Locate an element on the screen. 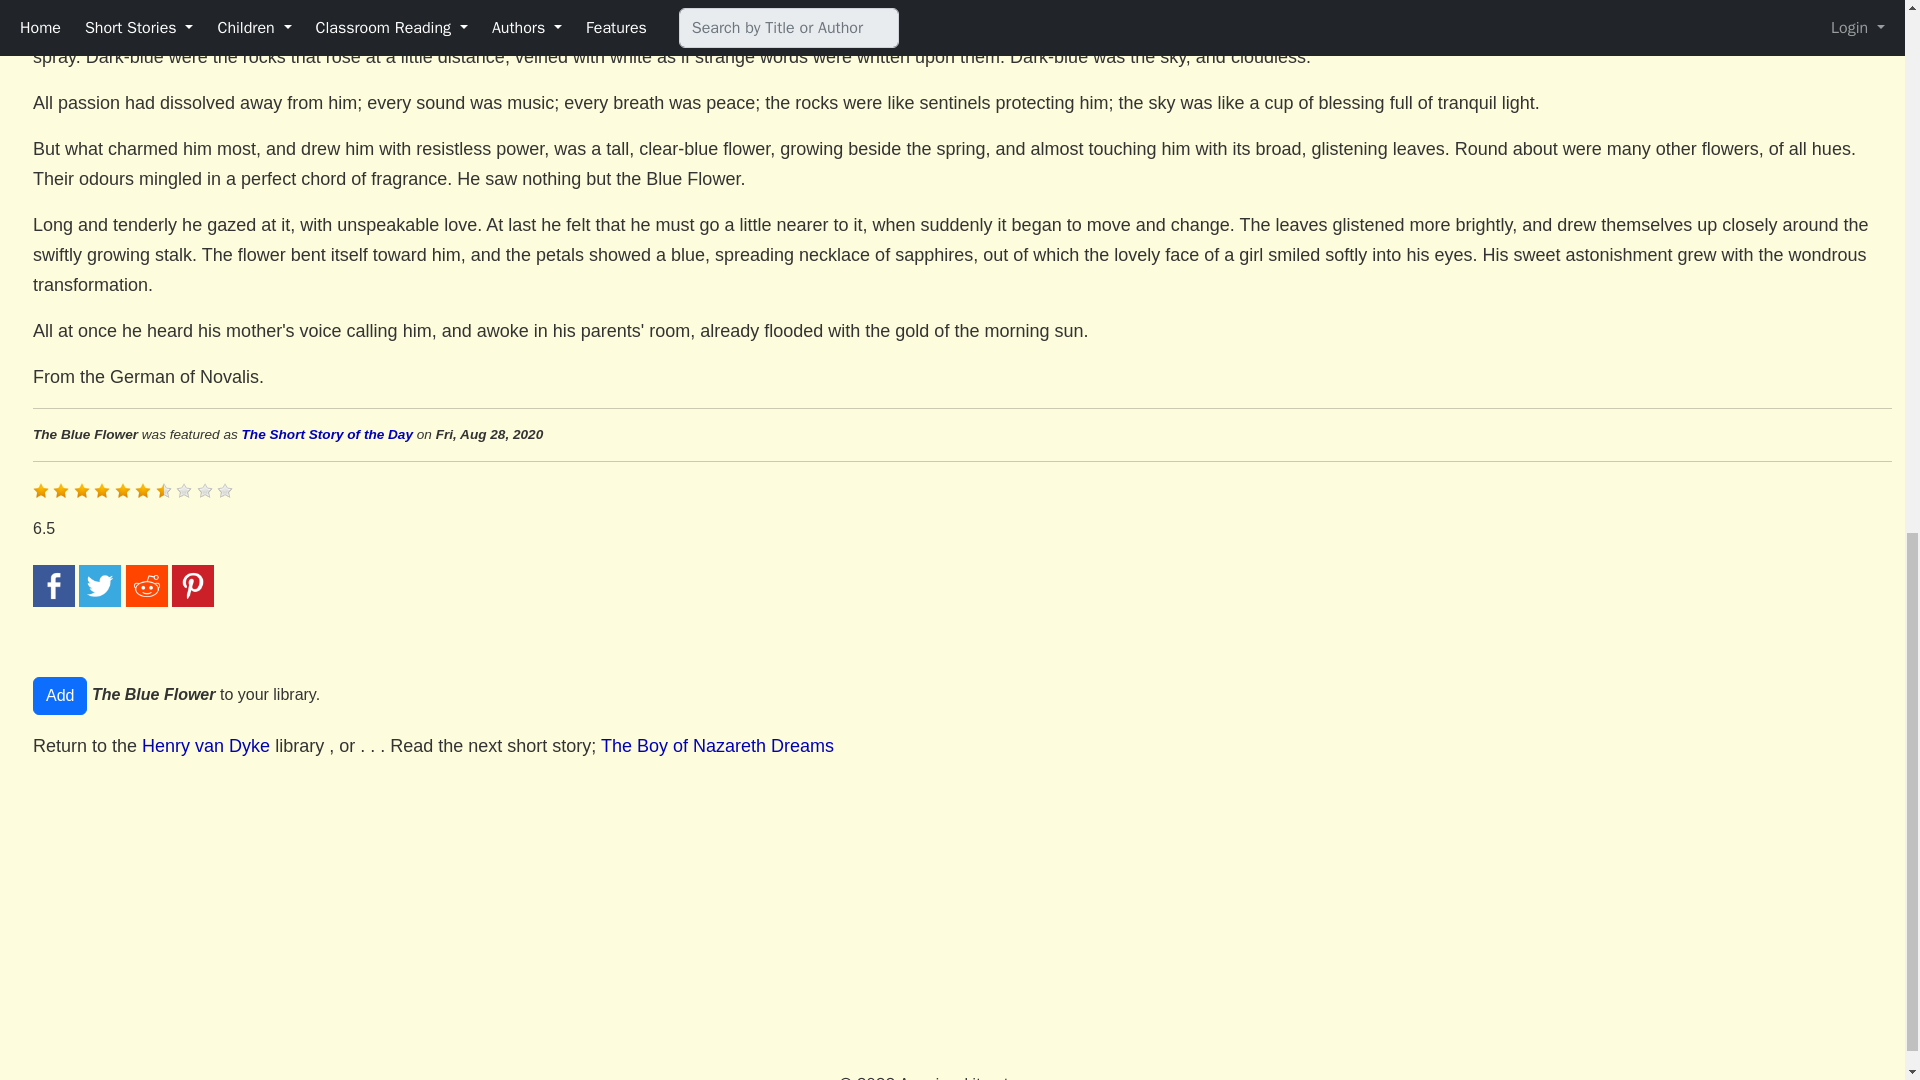 The image size is (1920, 1080). 3 - Nothing Special  is located at coordinates (82, 490).